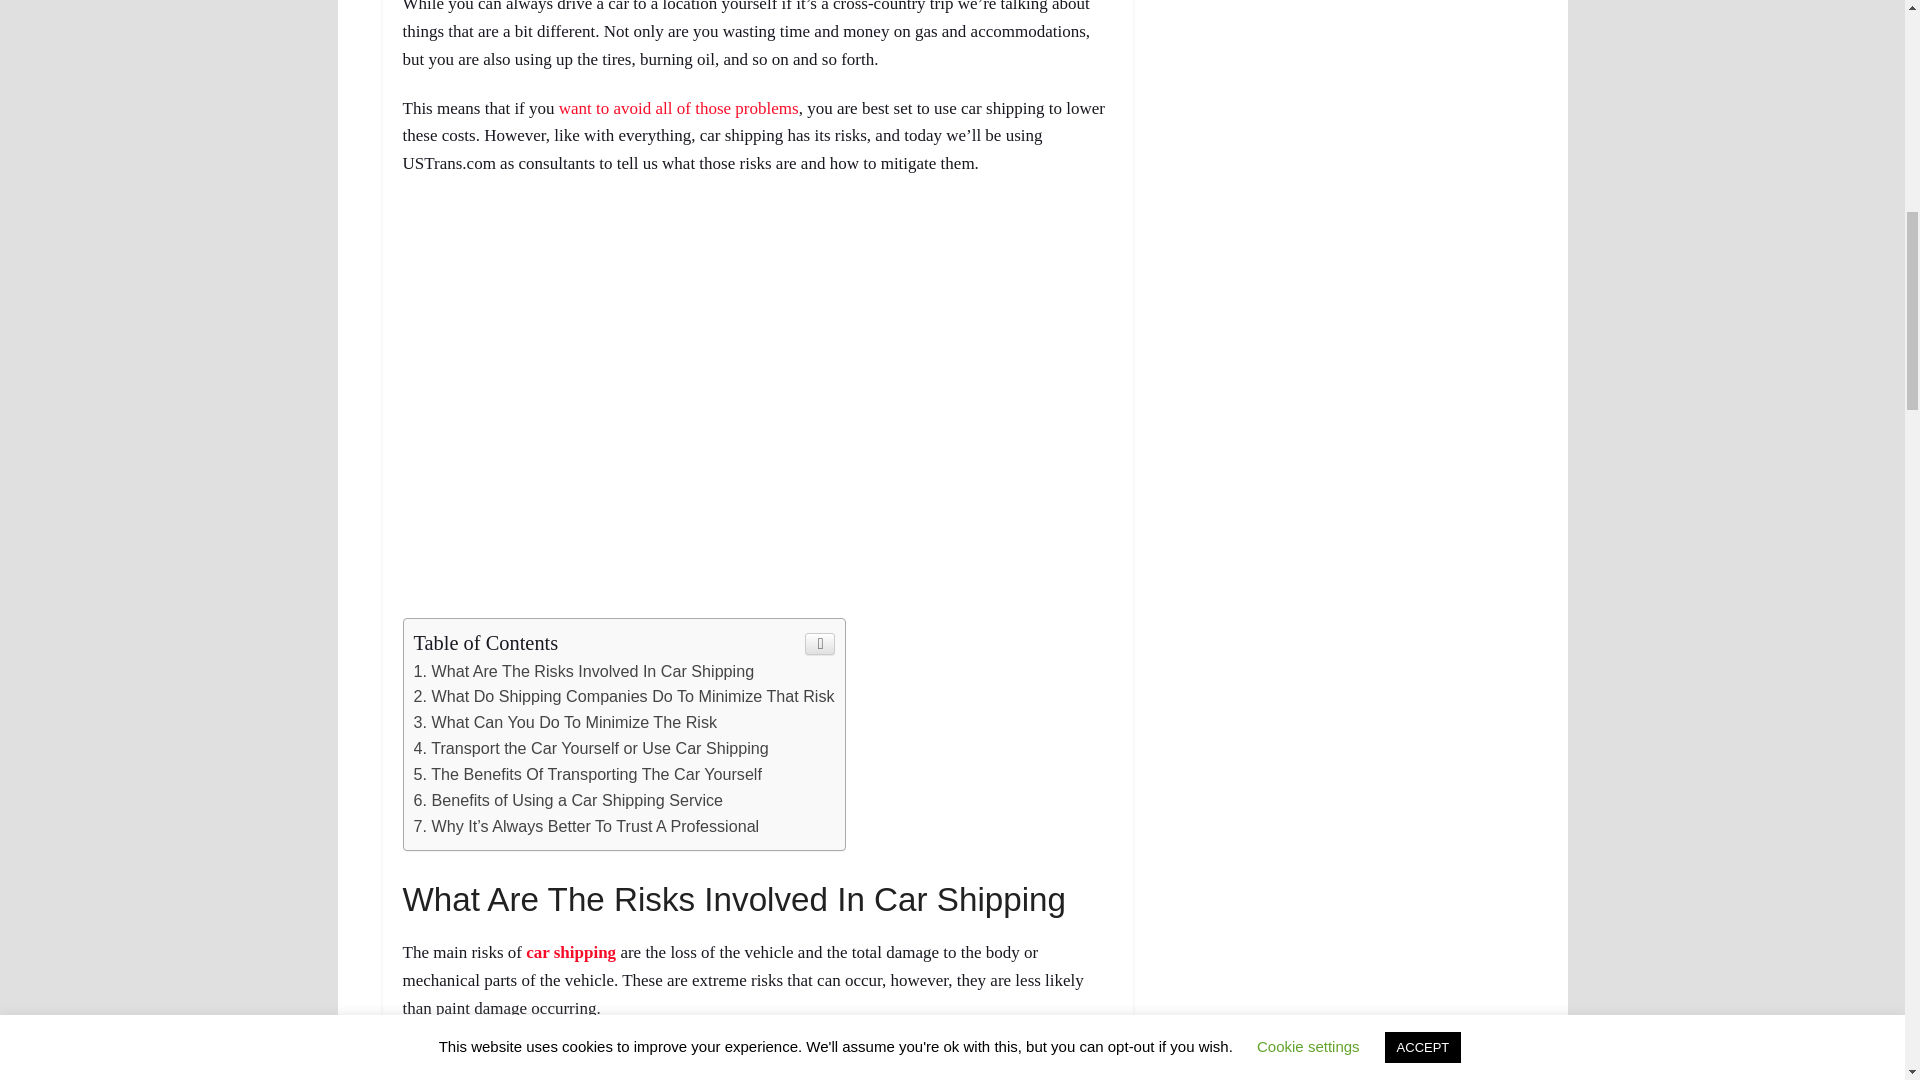 The height and width of the screenshot is (1080, 1920). I want to click on What Are The Risks Involved In Car Shipping, so click(584, 671).